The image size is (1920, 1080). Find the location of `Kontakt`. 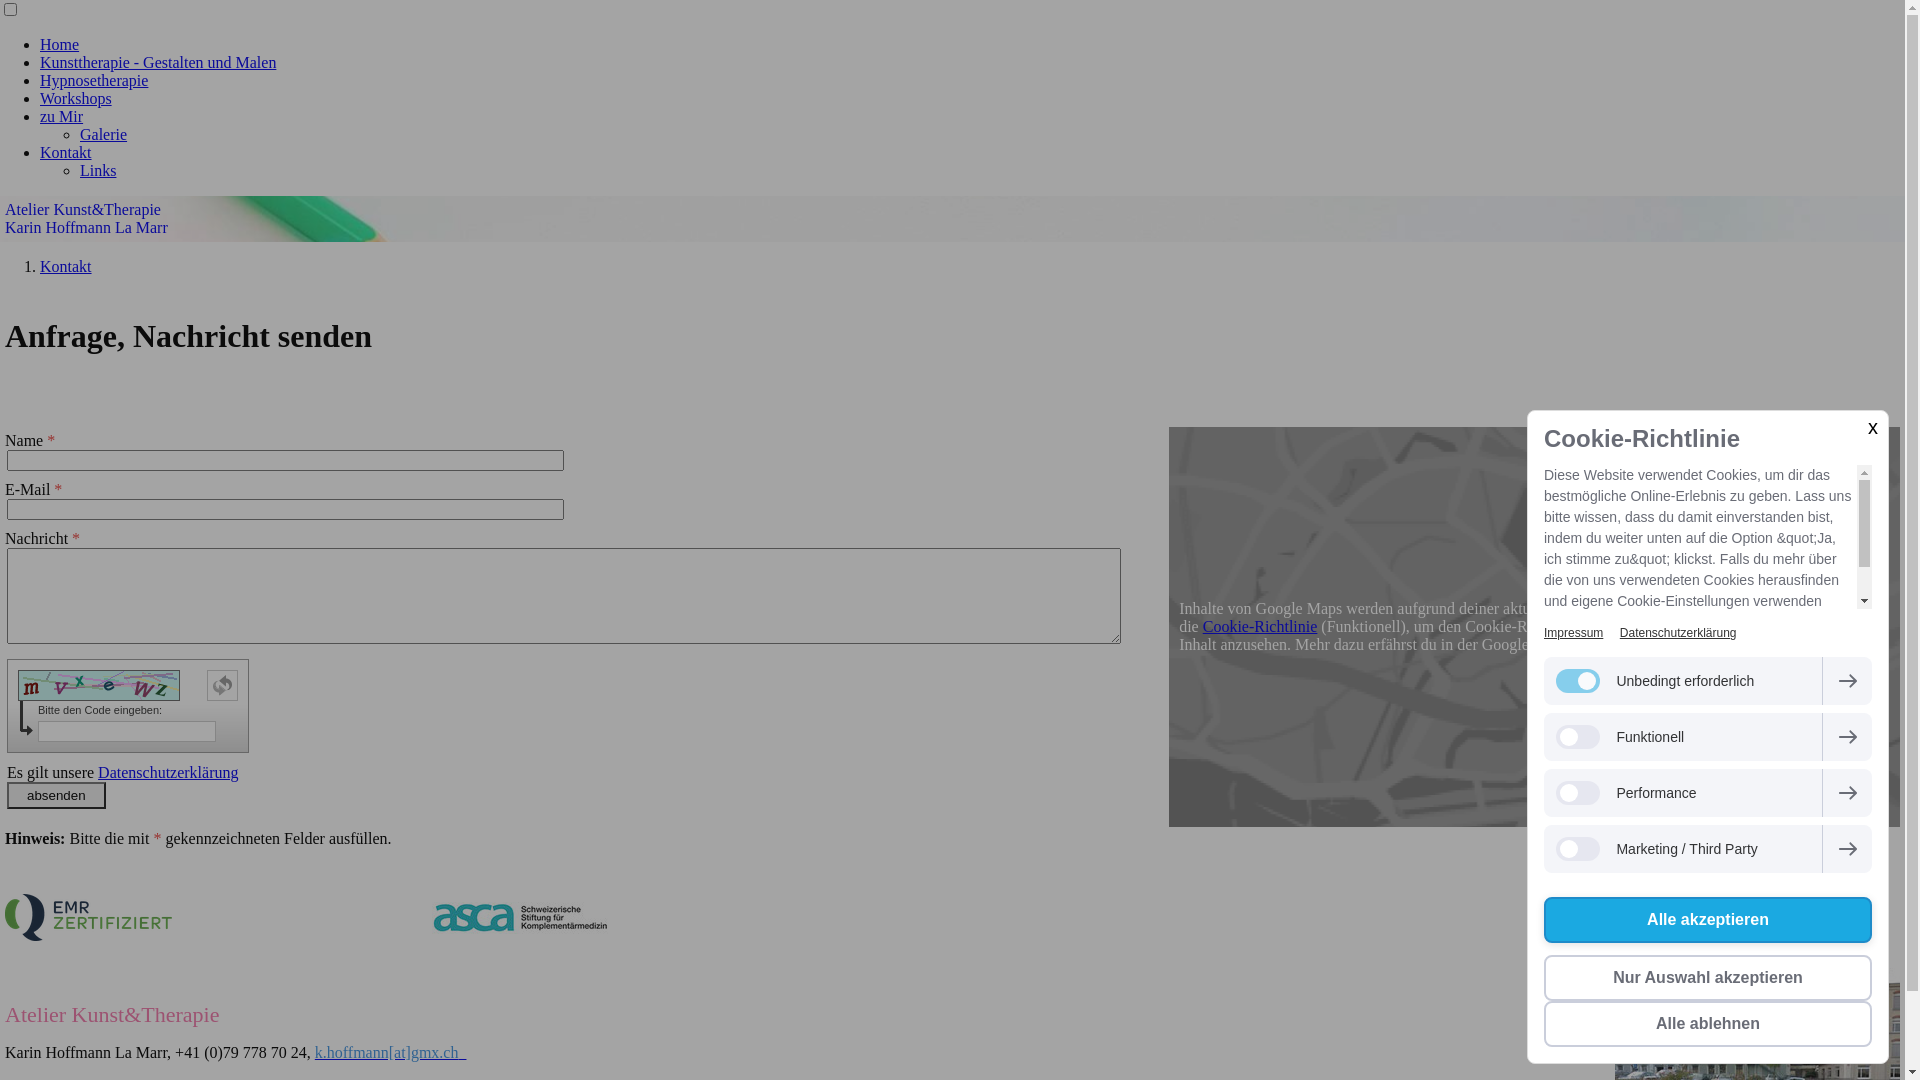

Kontakt is located at coordinates (66, 152).